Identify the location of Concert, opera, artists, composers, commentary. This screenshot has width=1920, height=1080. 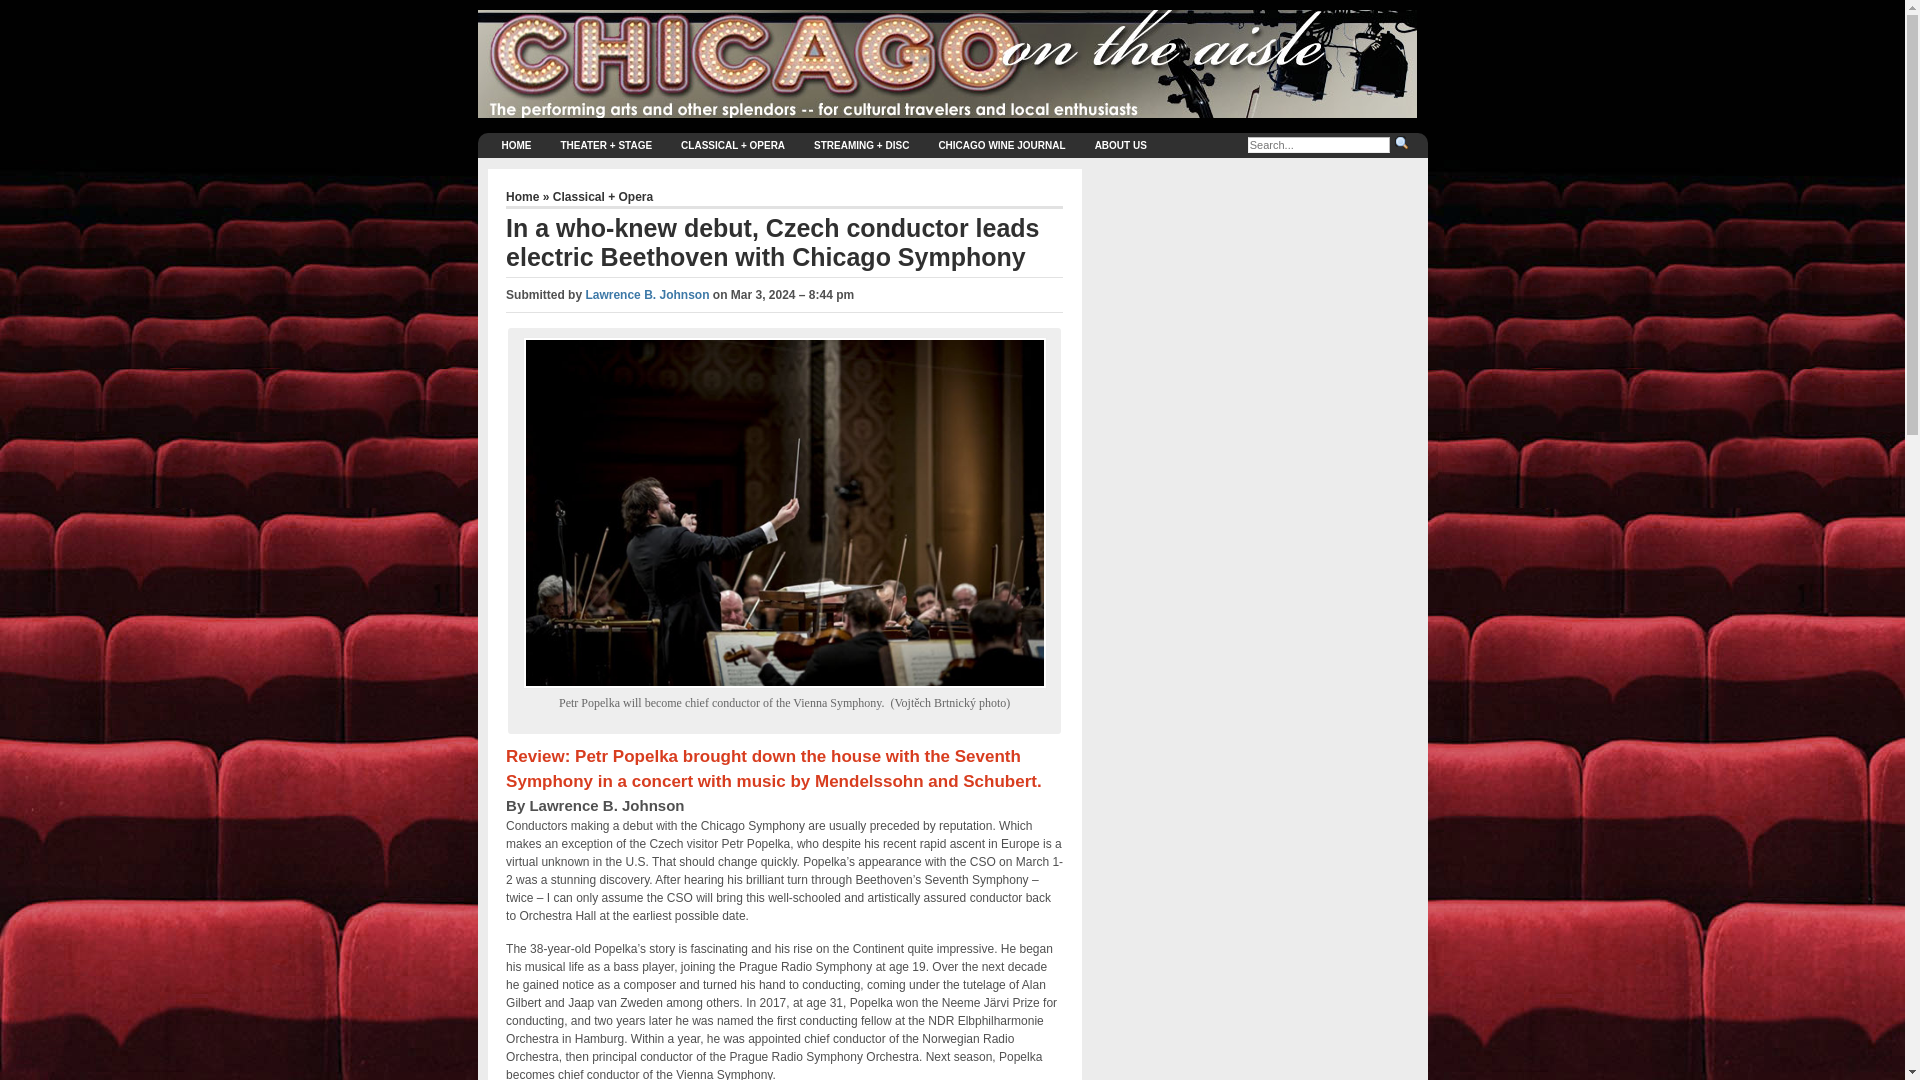
(732, 144).